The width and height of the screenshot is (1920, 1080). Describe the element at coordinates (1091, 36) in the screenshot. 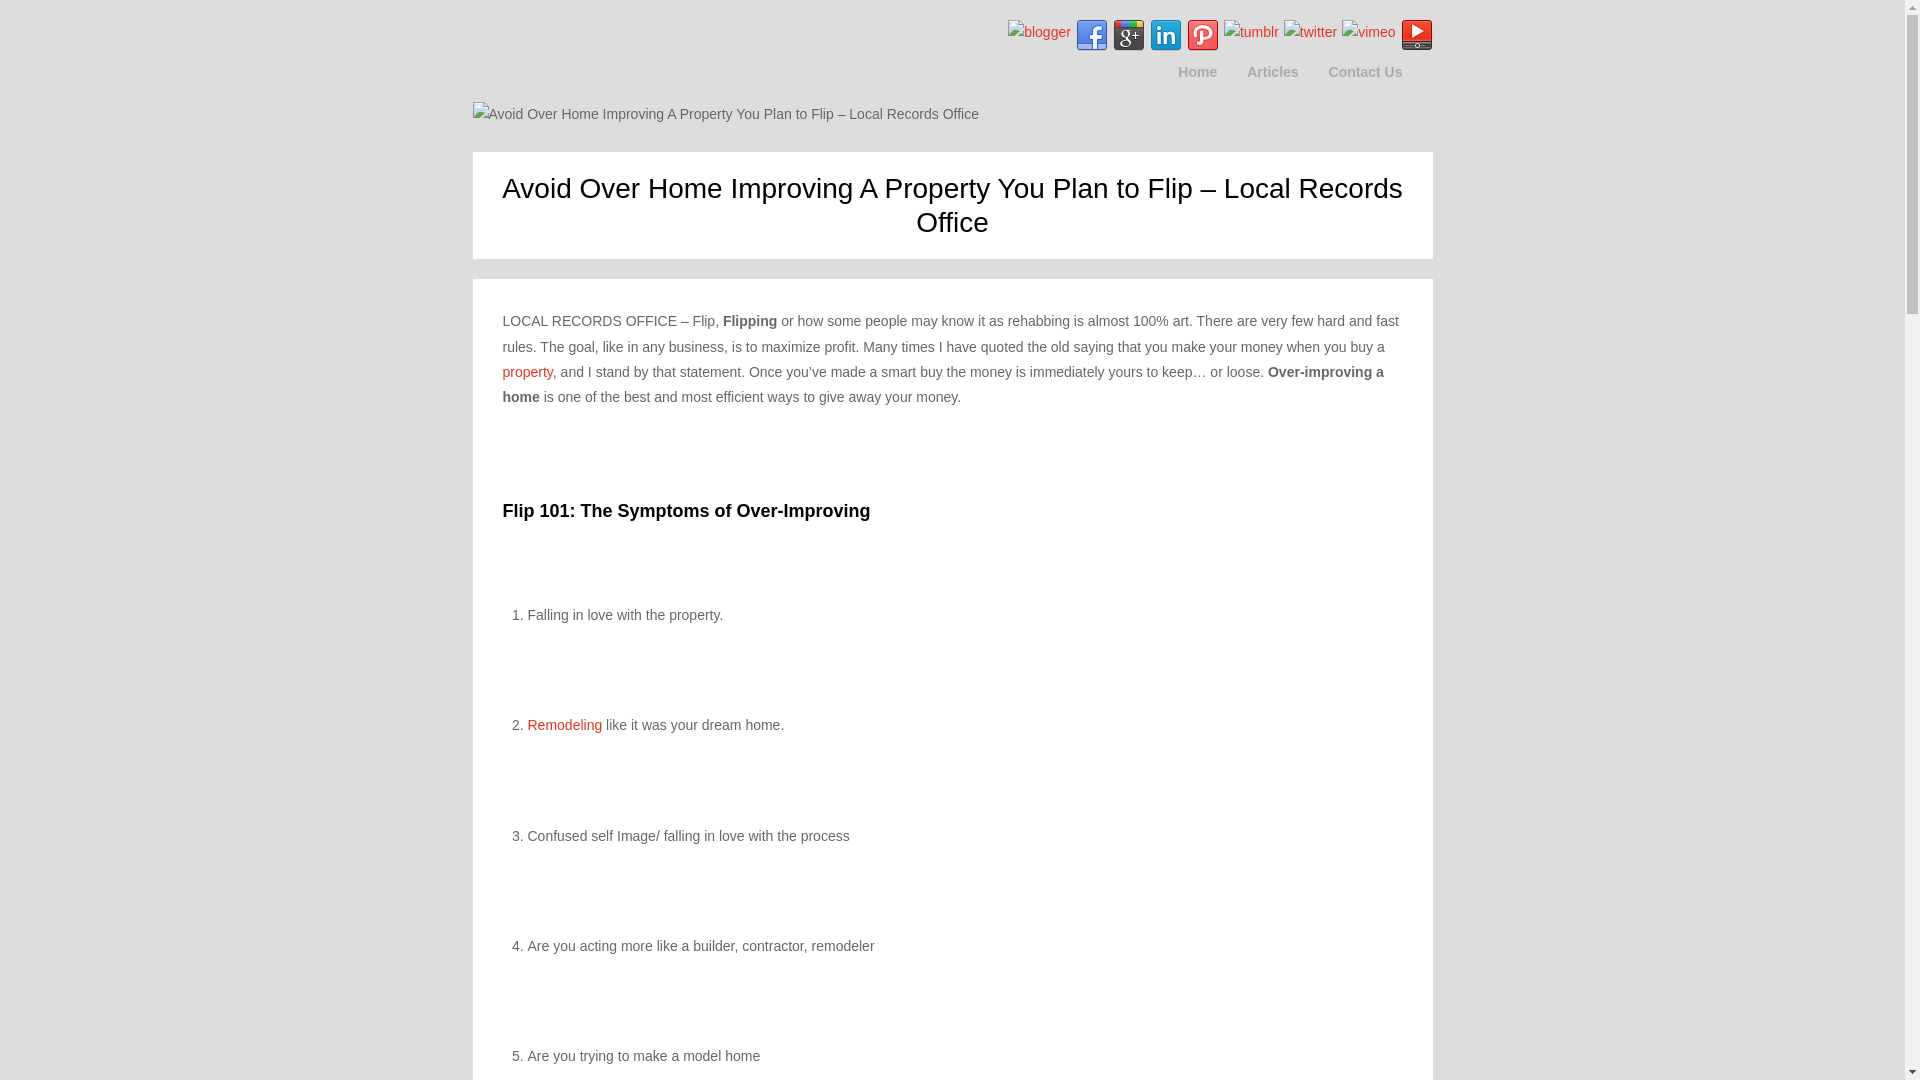

I see `facebook` at that location.